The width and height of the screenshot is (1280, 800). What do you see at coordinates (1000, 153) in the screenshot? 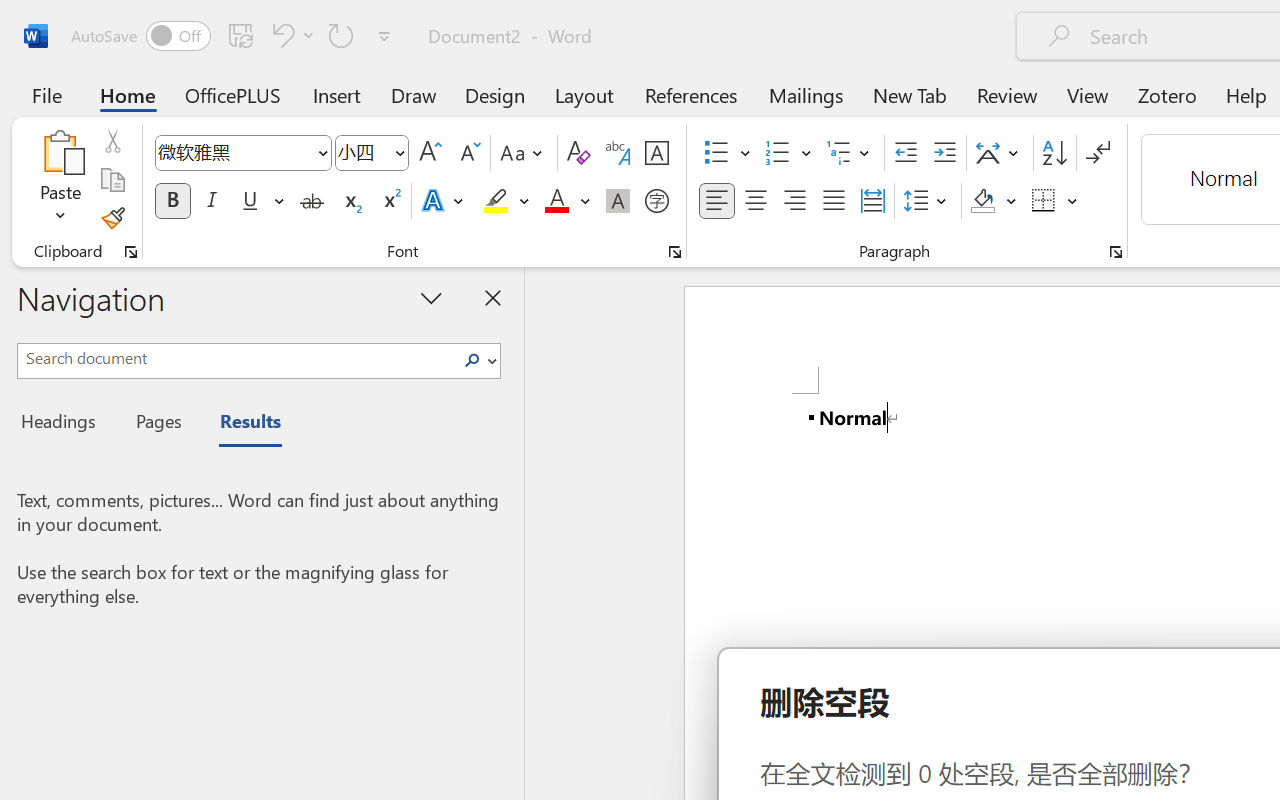
I see `Asian Layout` at bounding box center [1000, 153].